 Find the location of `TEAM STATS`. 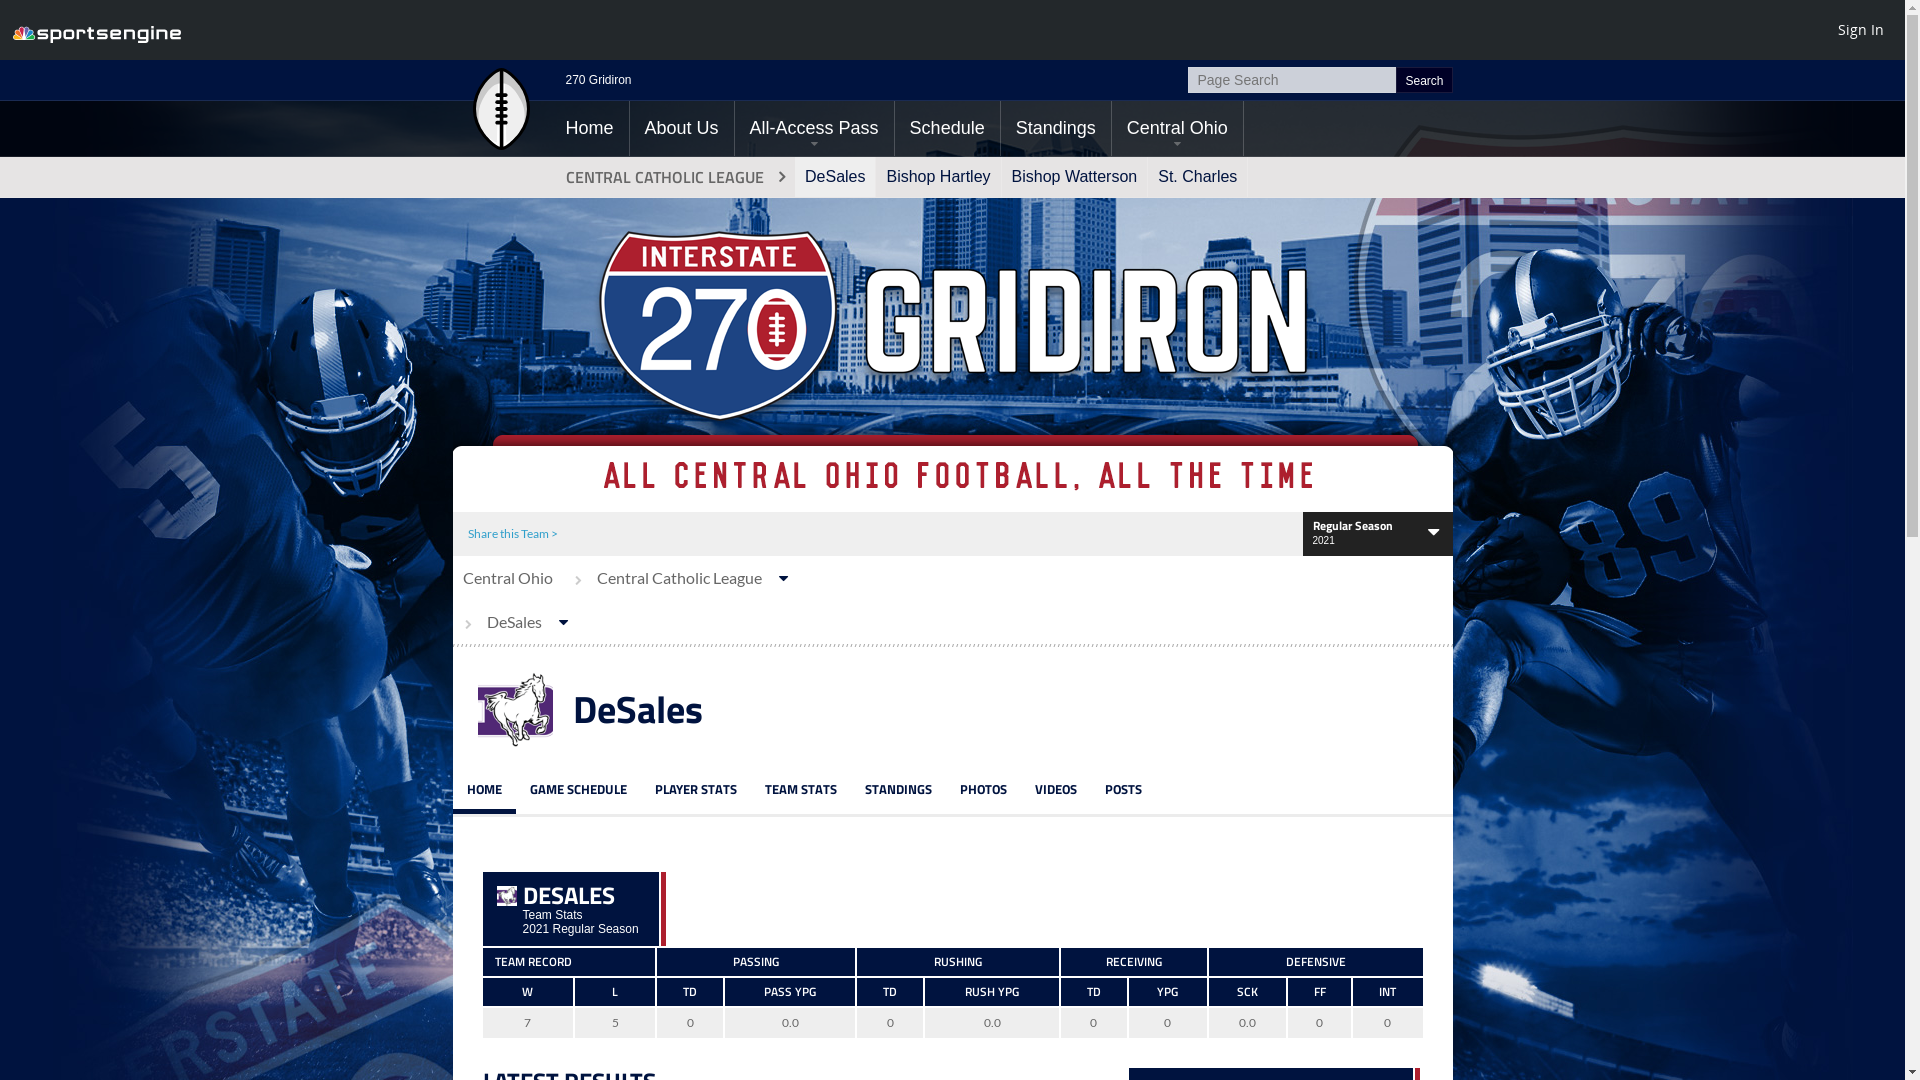

TEAM STATS is located at coordinates (800, 790).